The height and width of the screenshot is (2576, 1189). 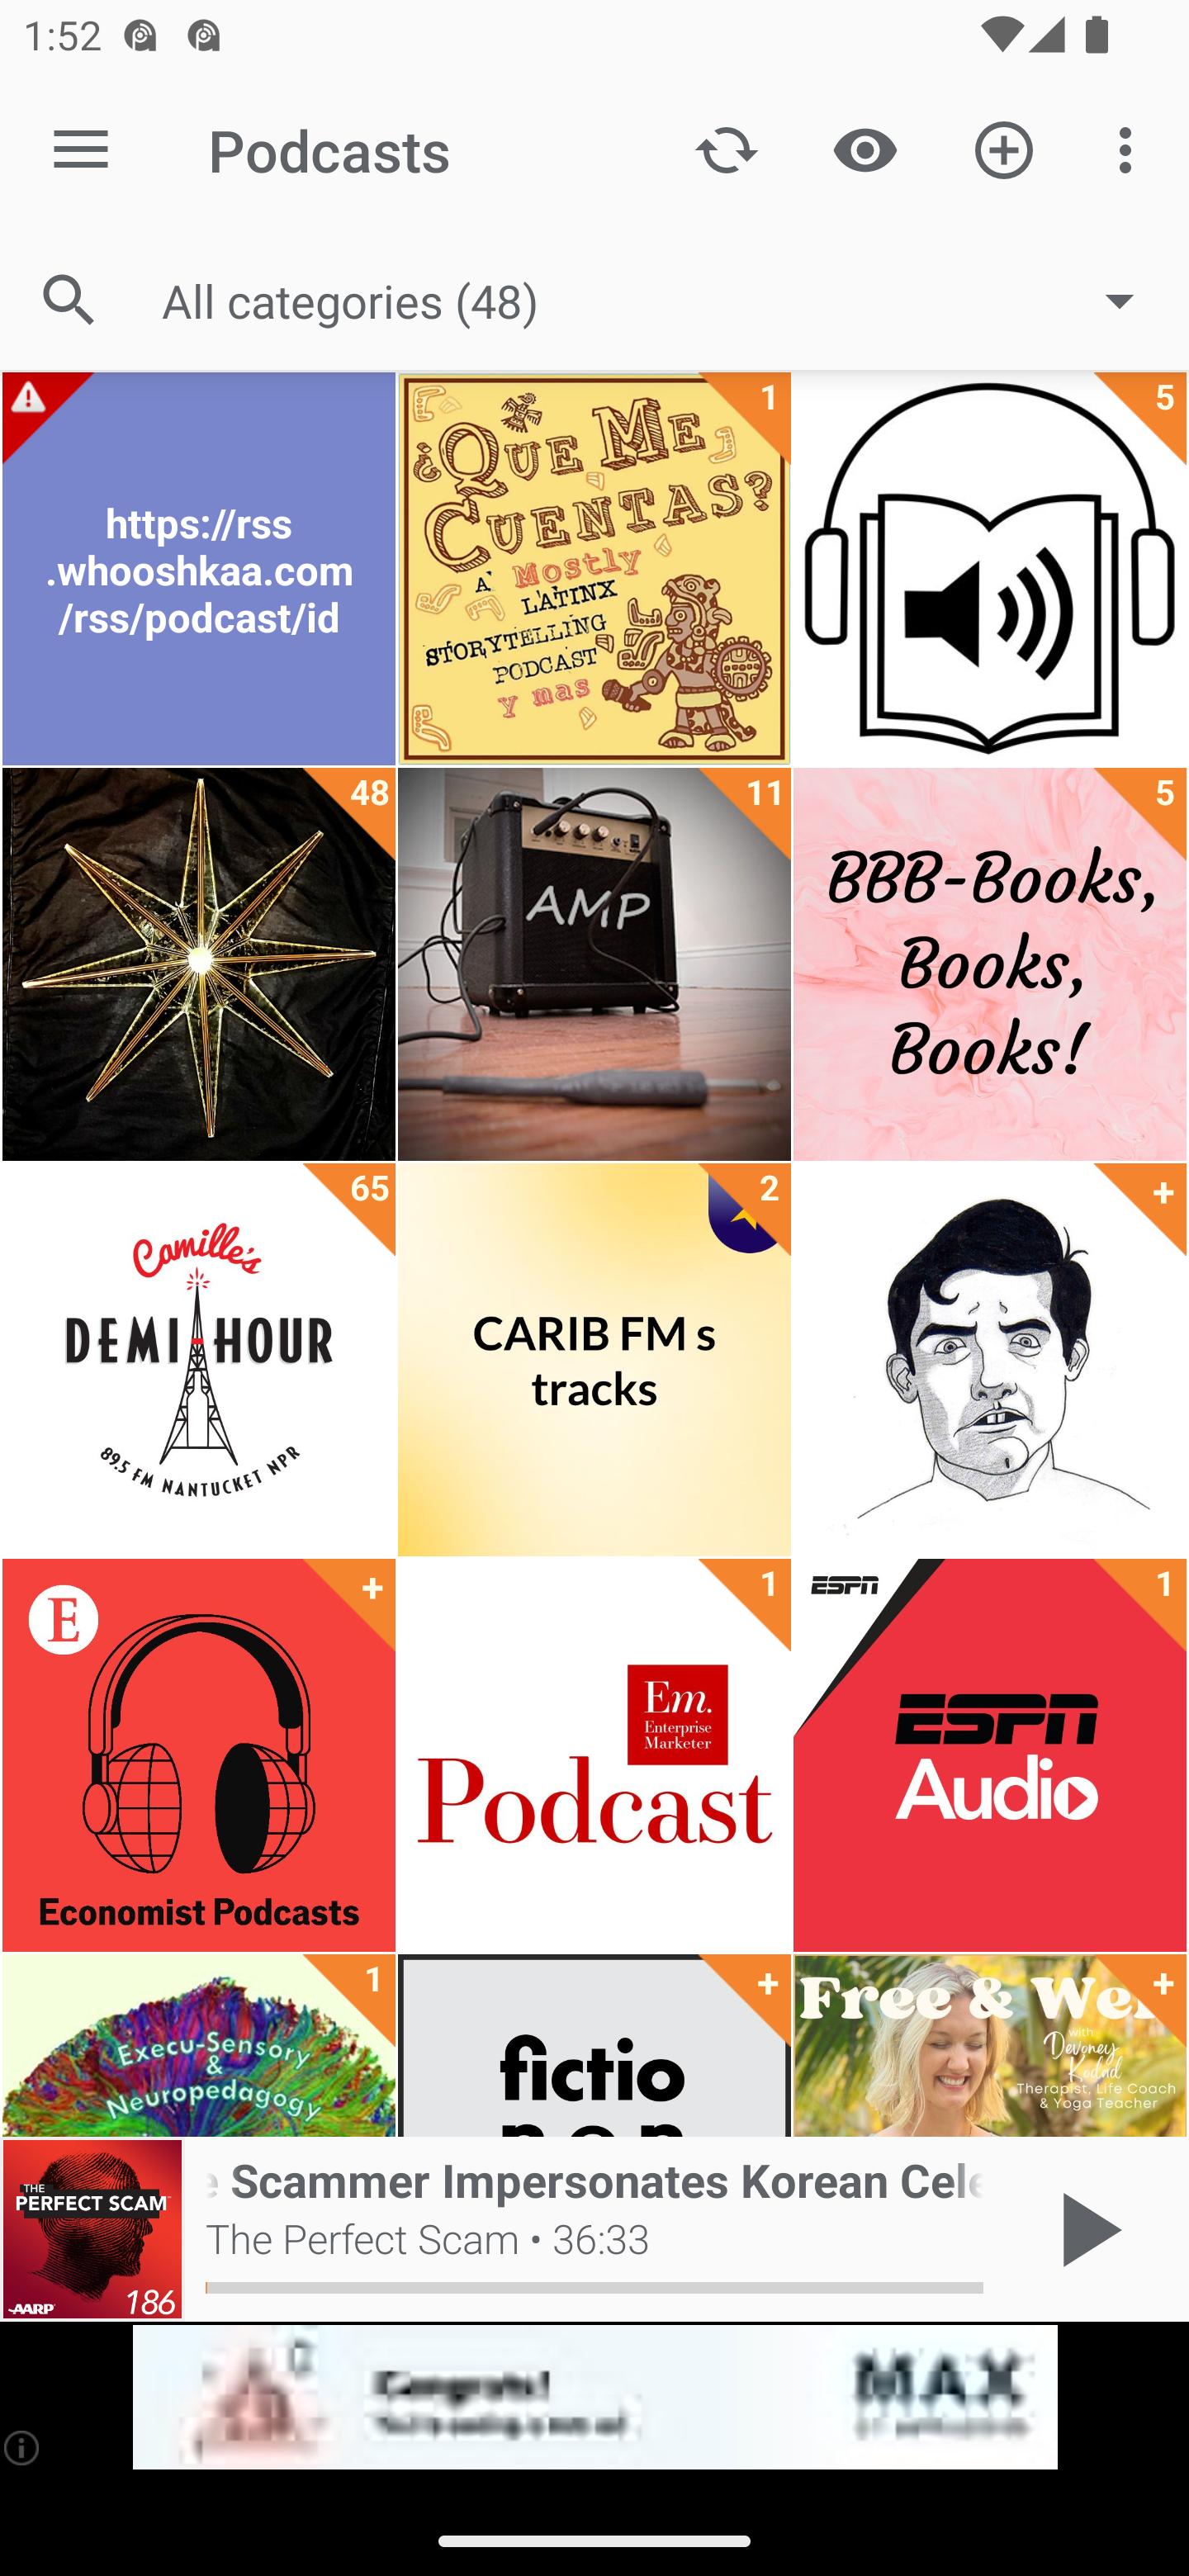 What do you see at coordinates (23, 2447) in the screenshot?
I see `(i)` at bounding box center [23, 2447].